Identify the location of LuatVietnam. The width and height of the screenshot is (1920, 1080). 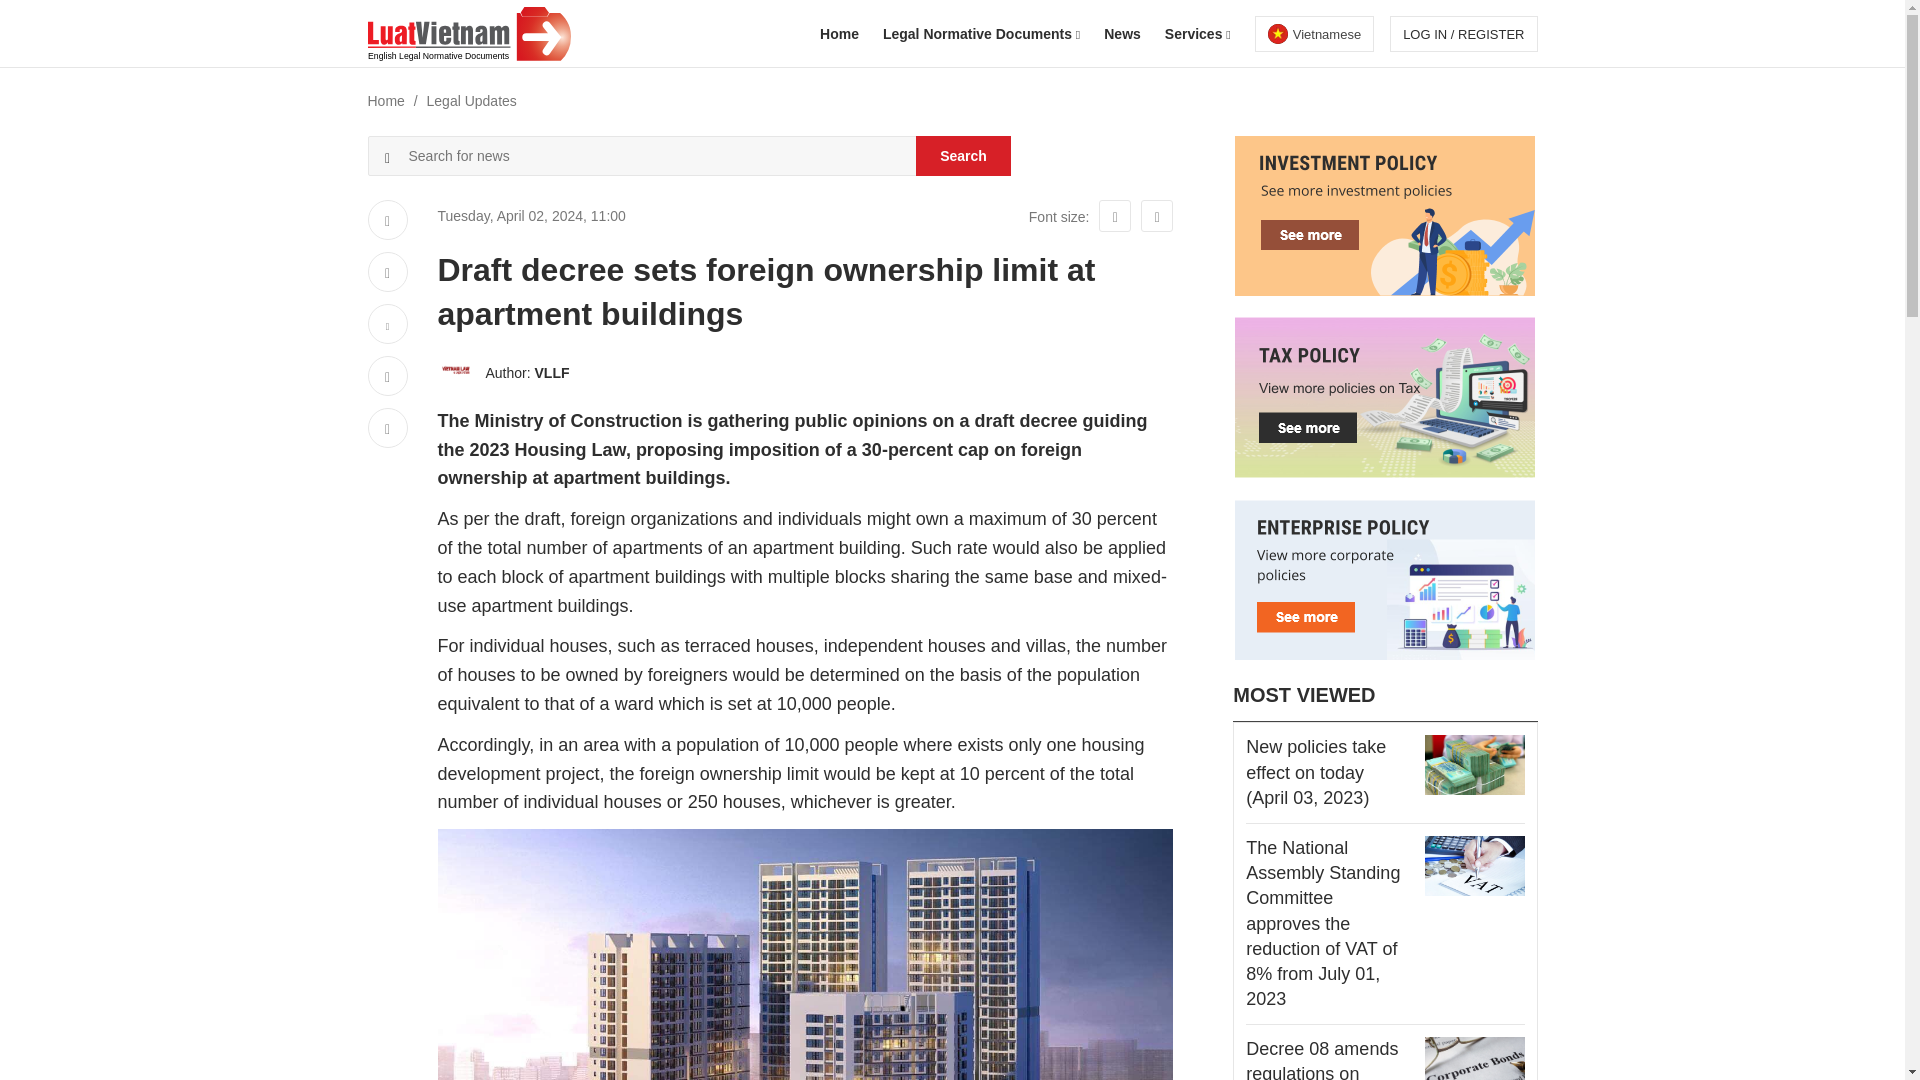
(1314, 34).